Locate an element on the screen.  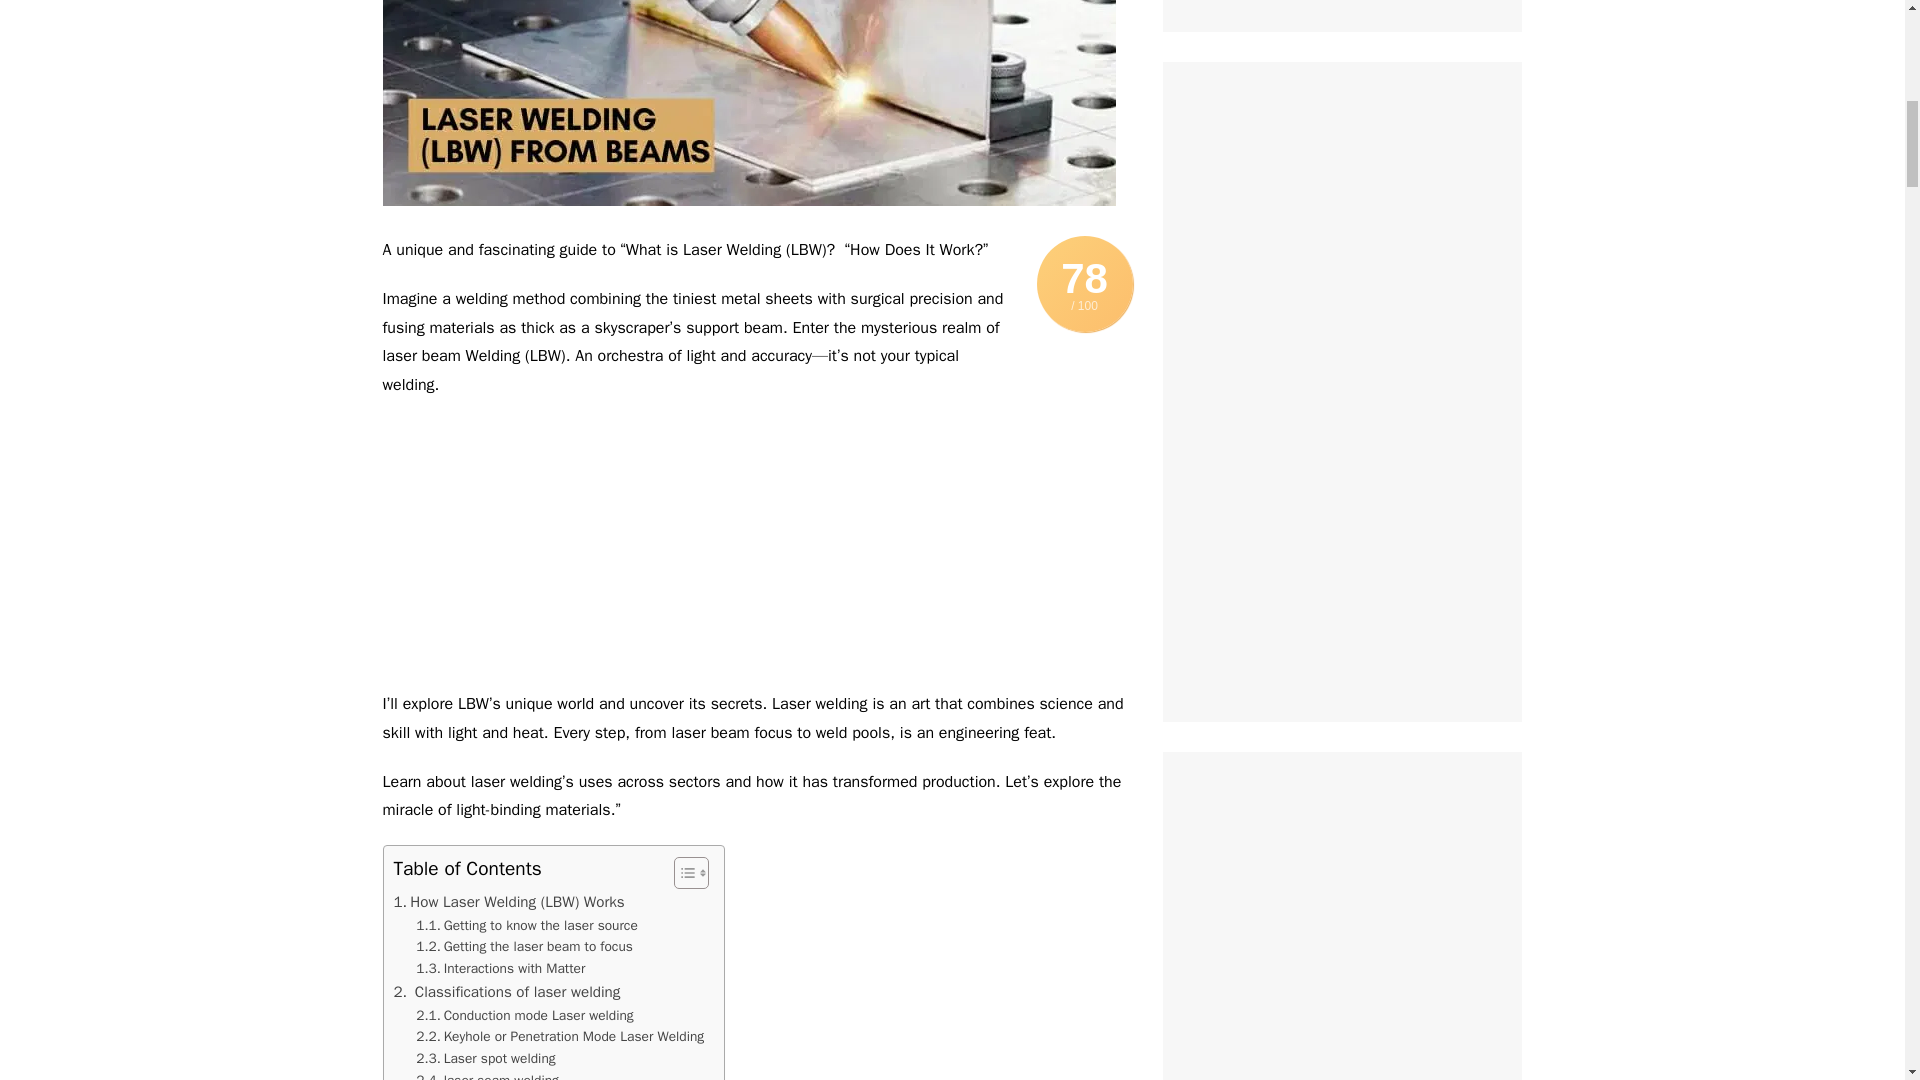
Getting to know the laser source is located at coordinates (526, 926).